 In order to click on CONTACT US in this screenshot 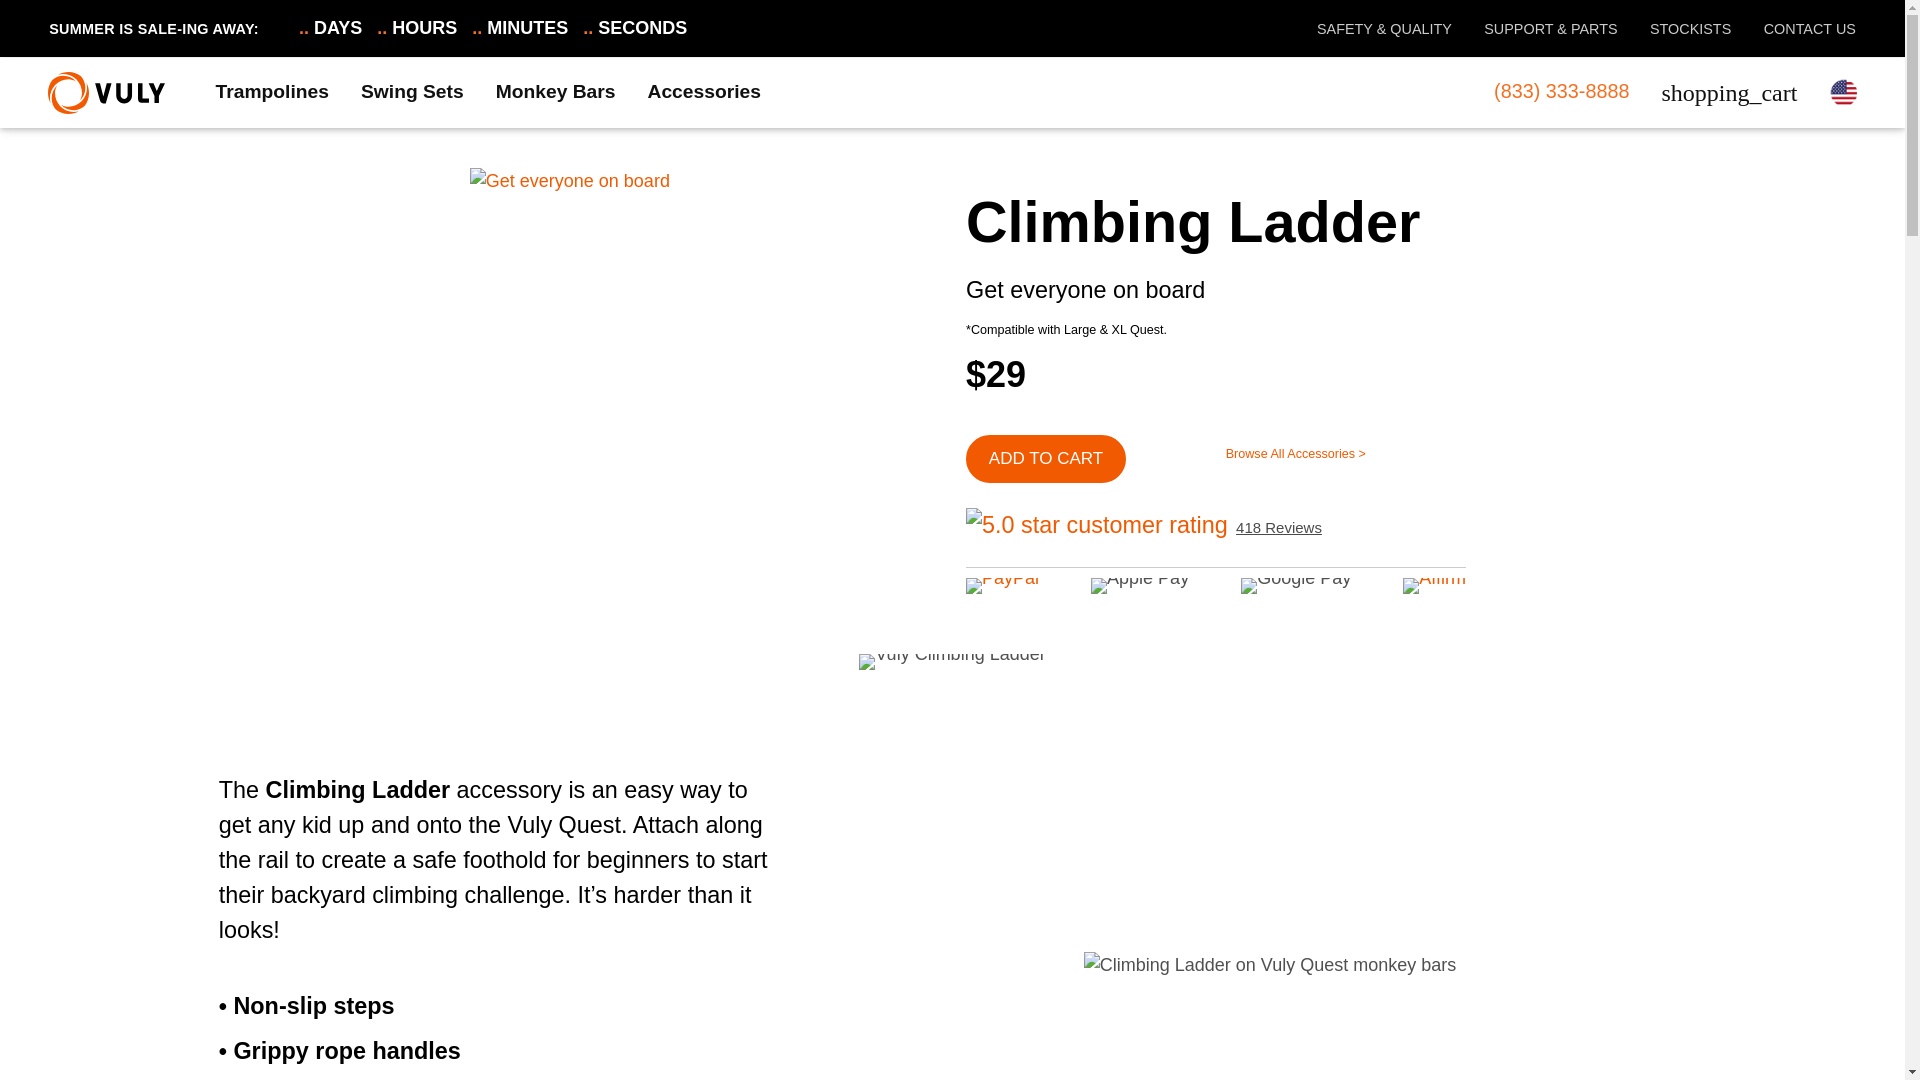, I will do `click(1794, 28)`.